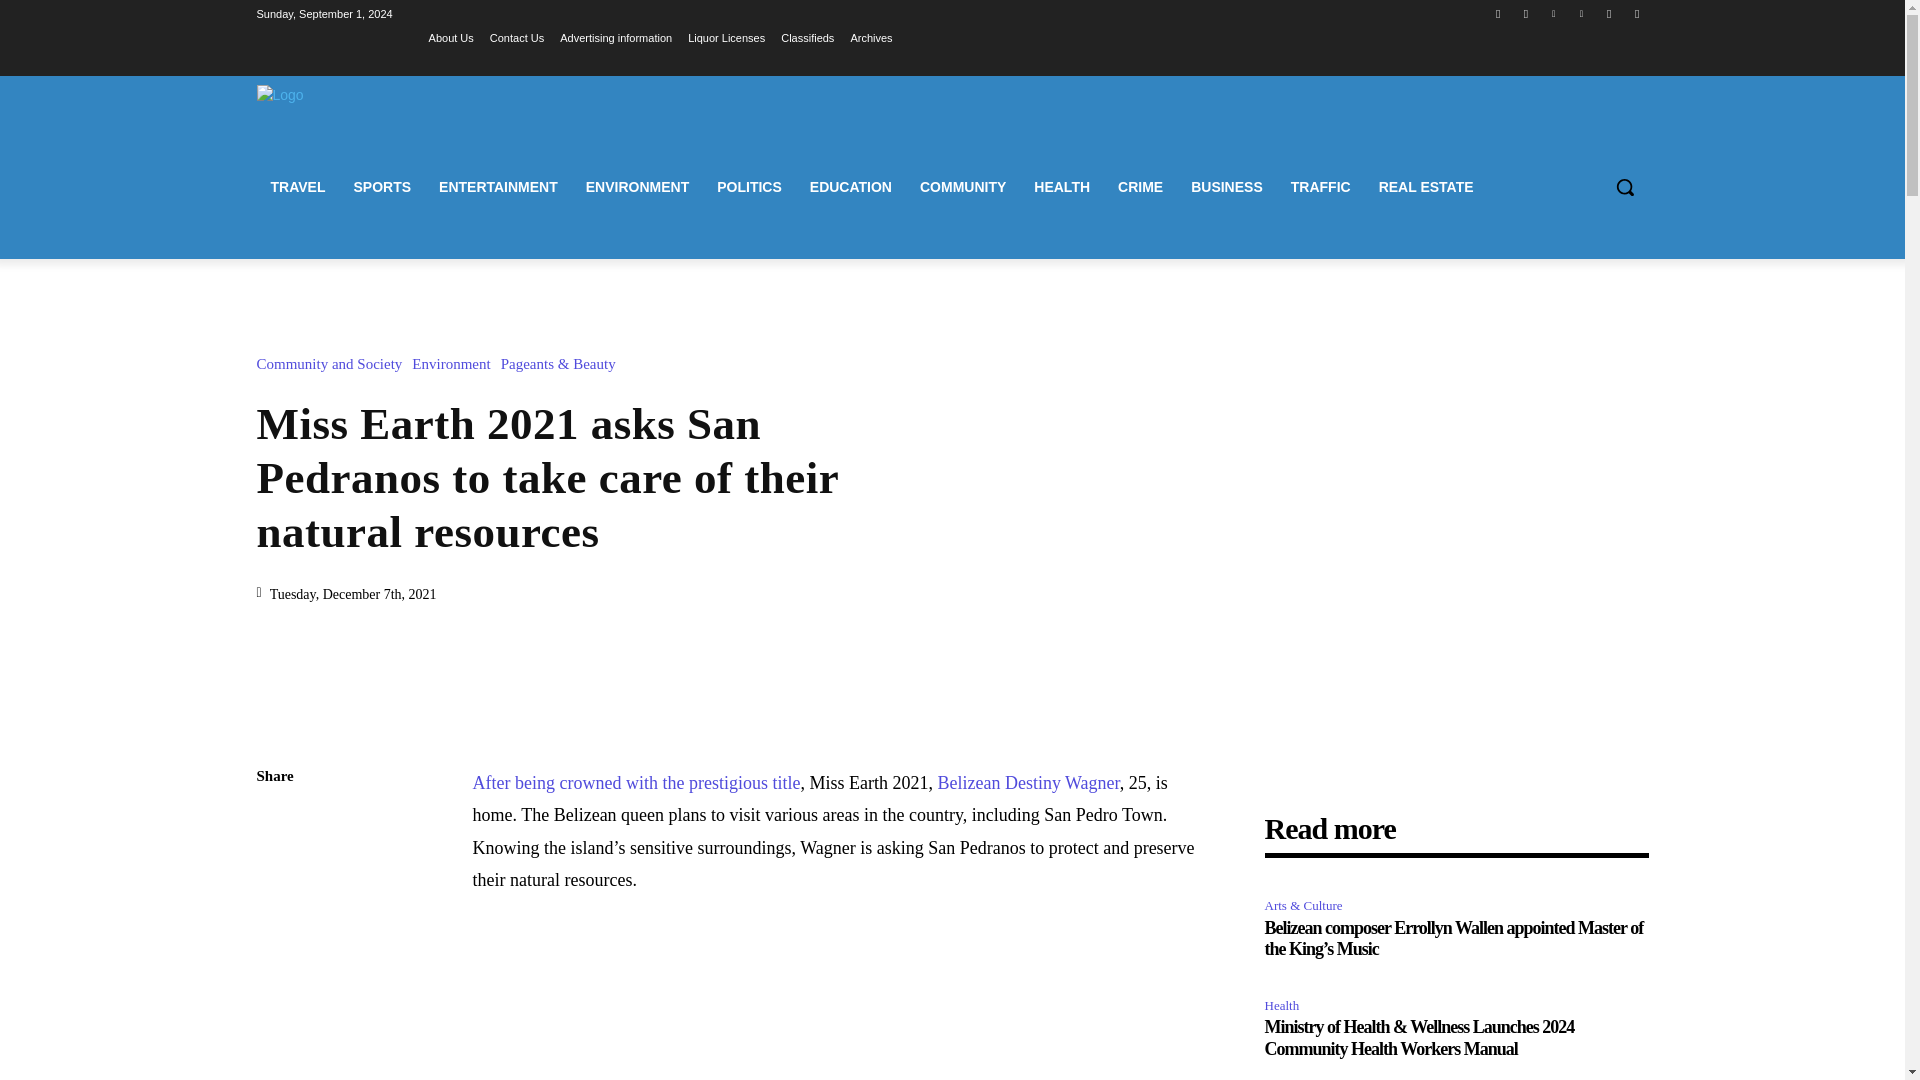 The height and width of the screenshot is (1080, 1920). What do you see at coordinates (1638, 13) in the screenshot?
I see `Youtube` at bounding box center [1638, 13].